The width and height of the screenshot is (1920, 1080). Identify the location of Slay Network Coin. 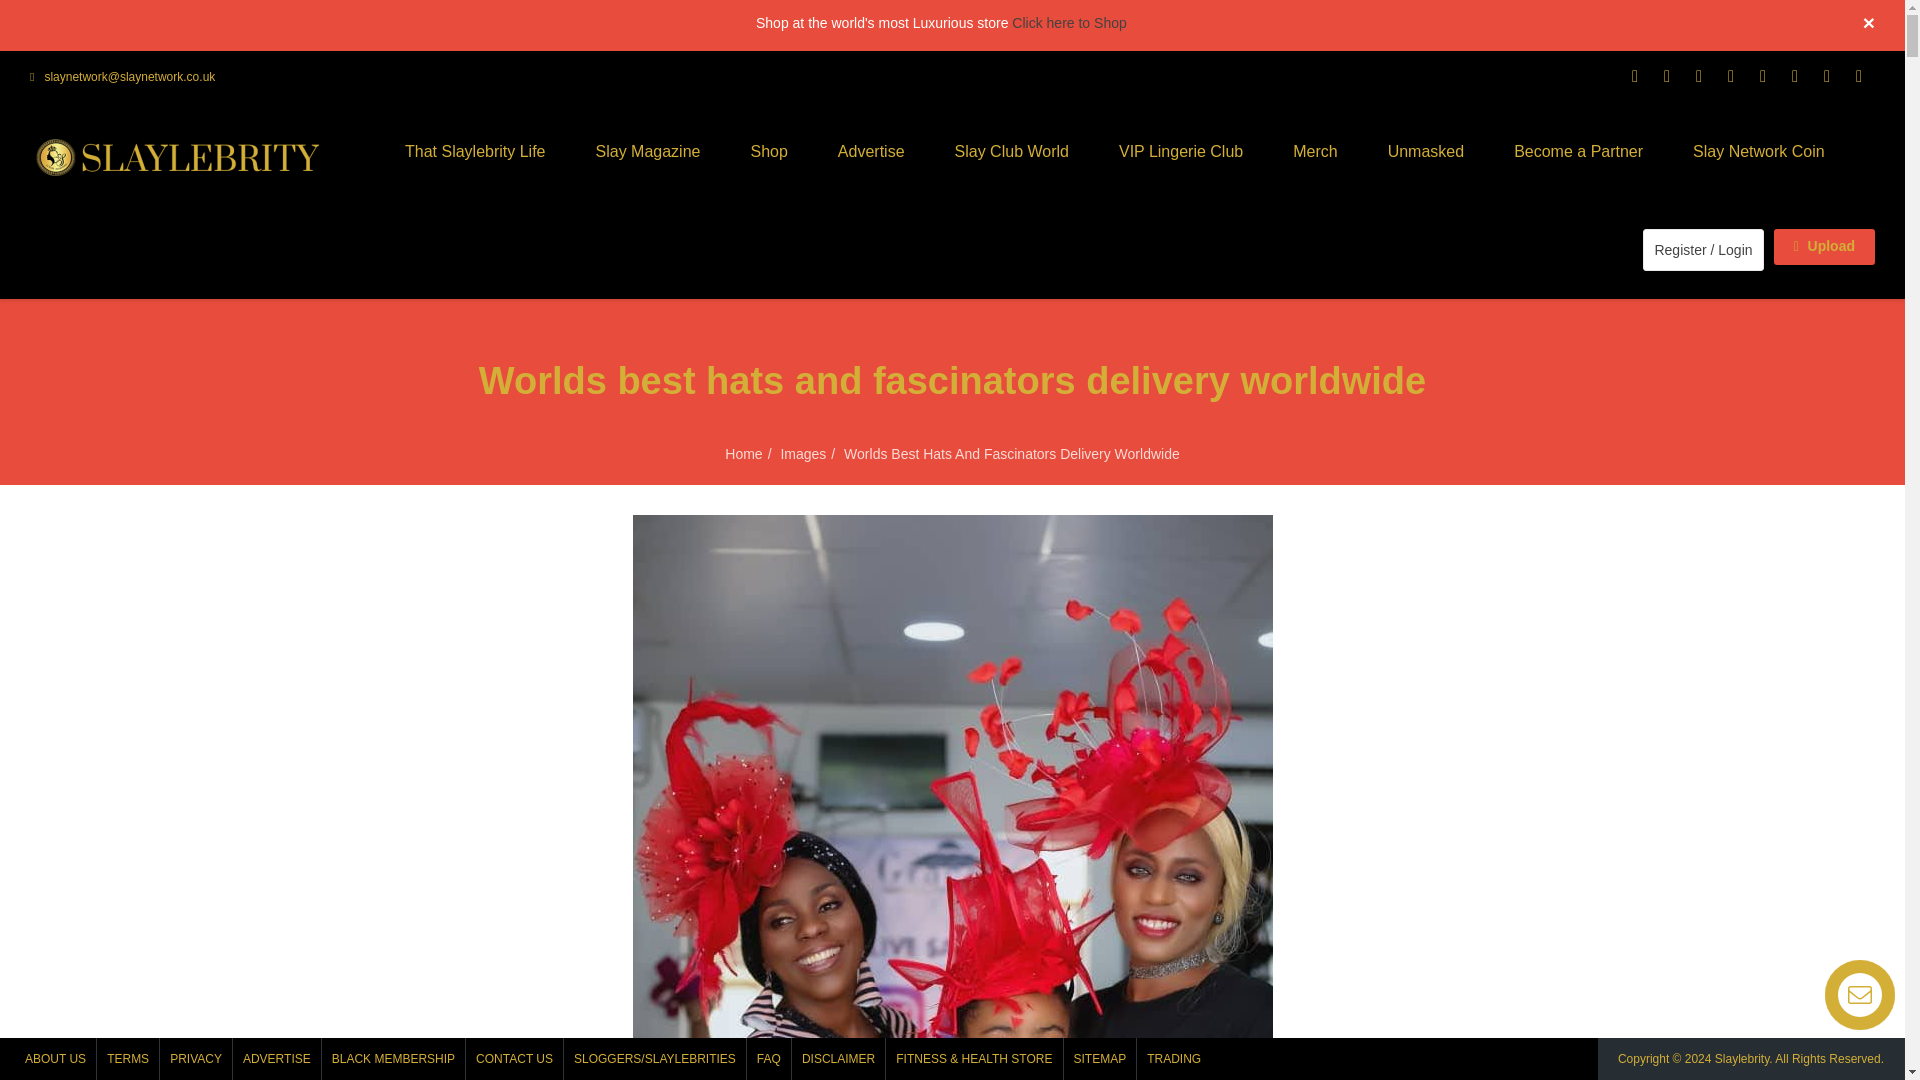
(1759, 151).